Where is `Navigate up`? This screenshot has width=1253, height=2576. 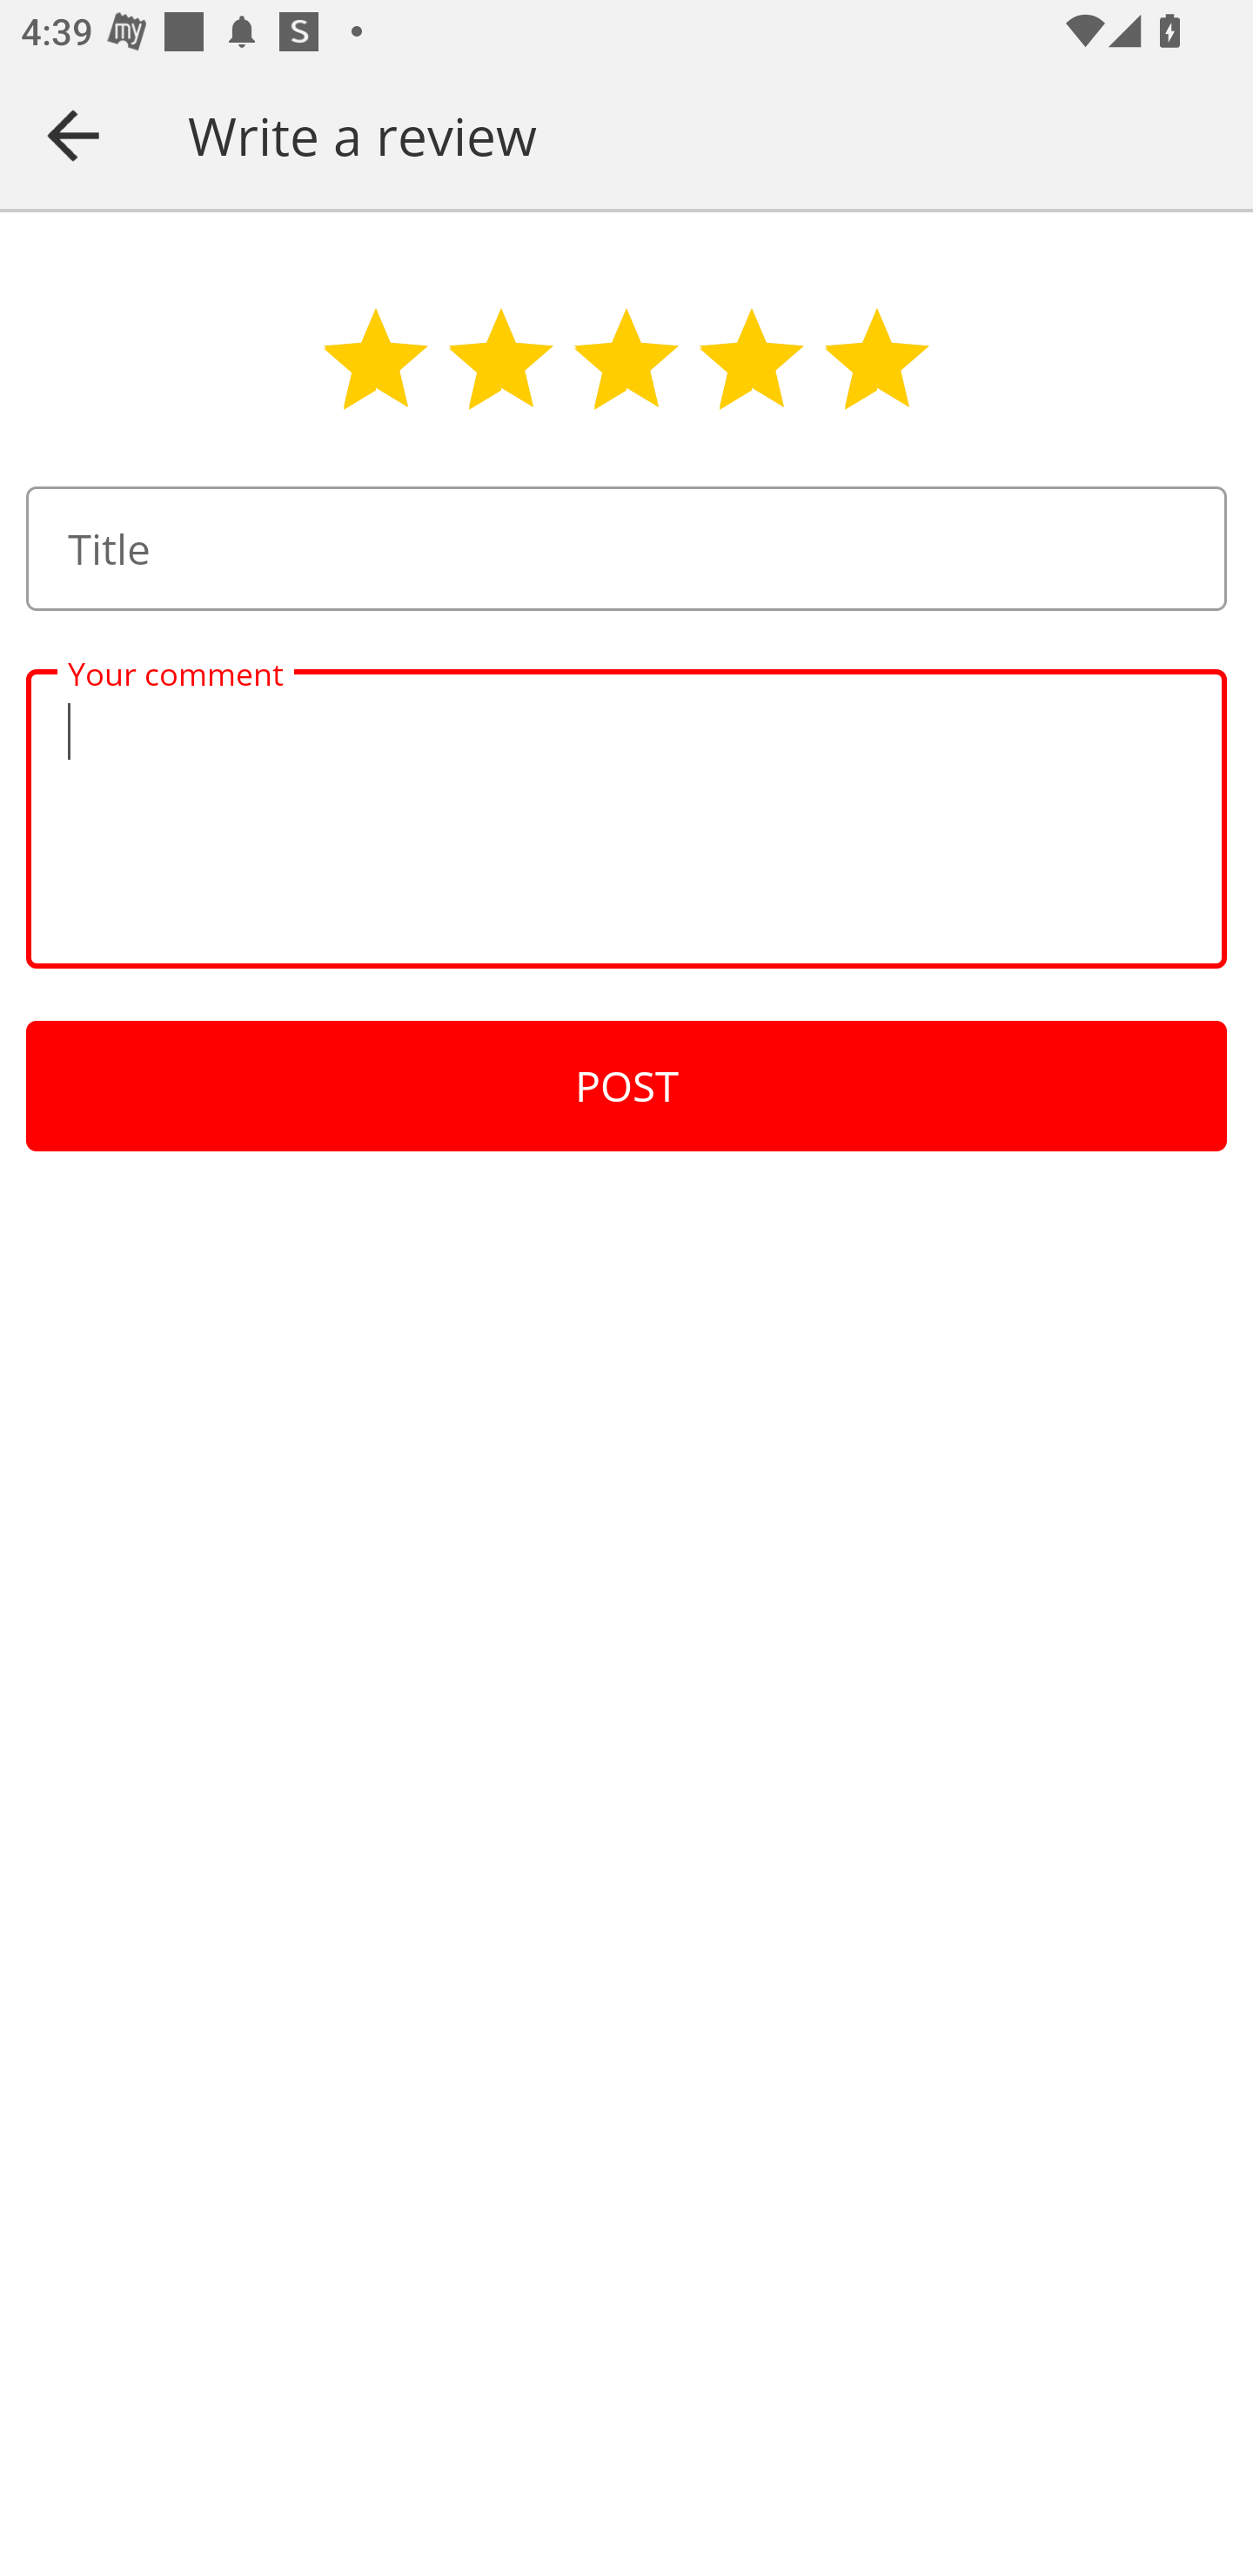
Navigate up is located at coordinates (73, 135).